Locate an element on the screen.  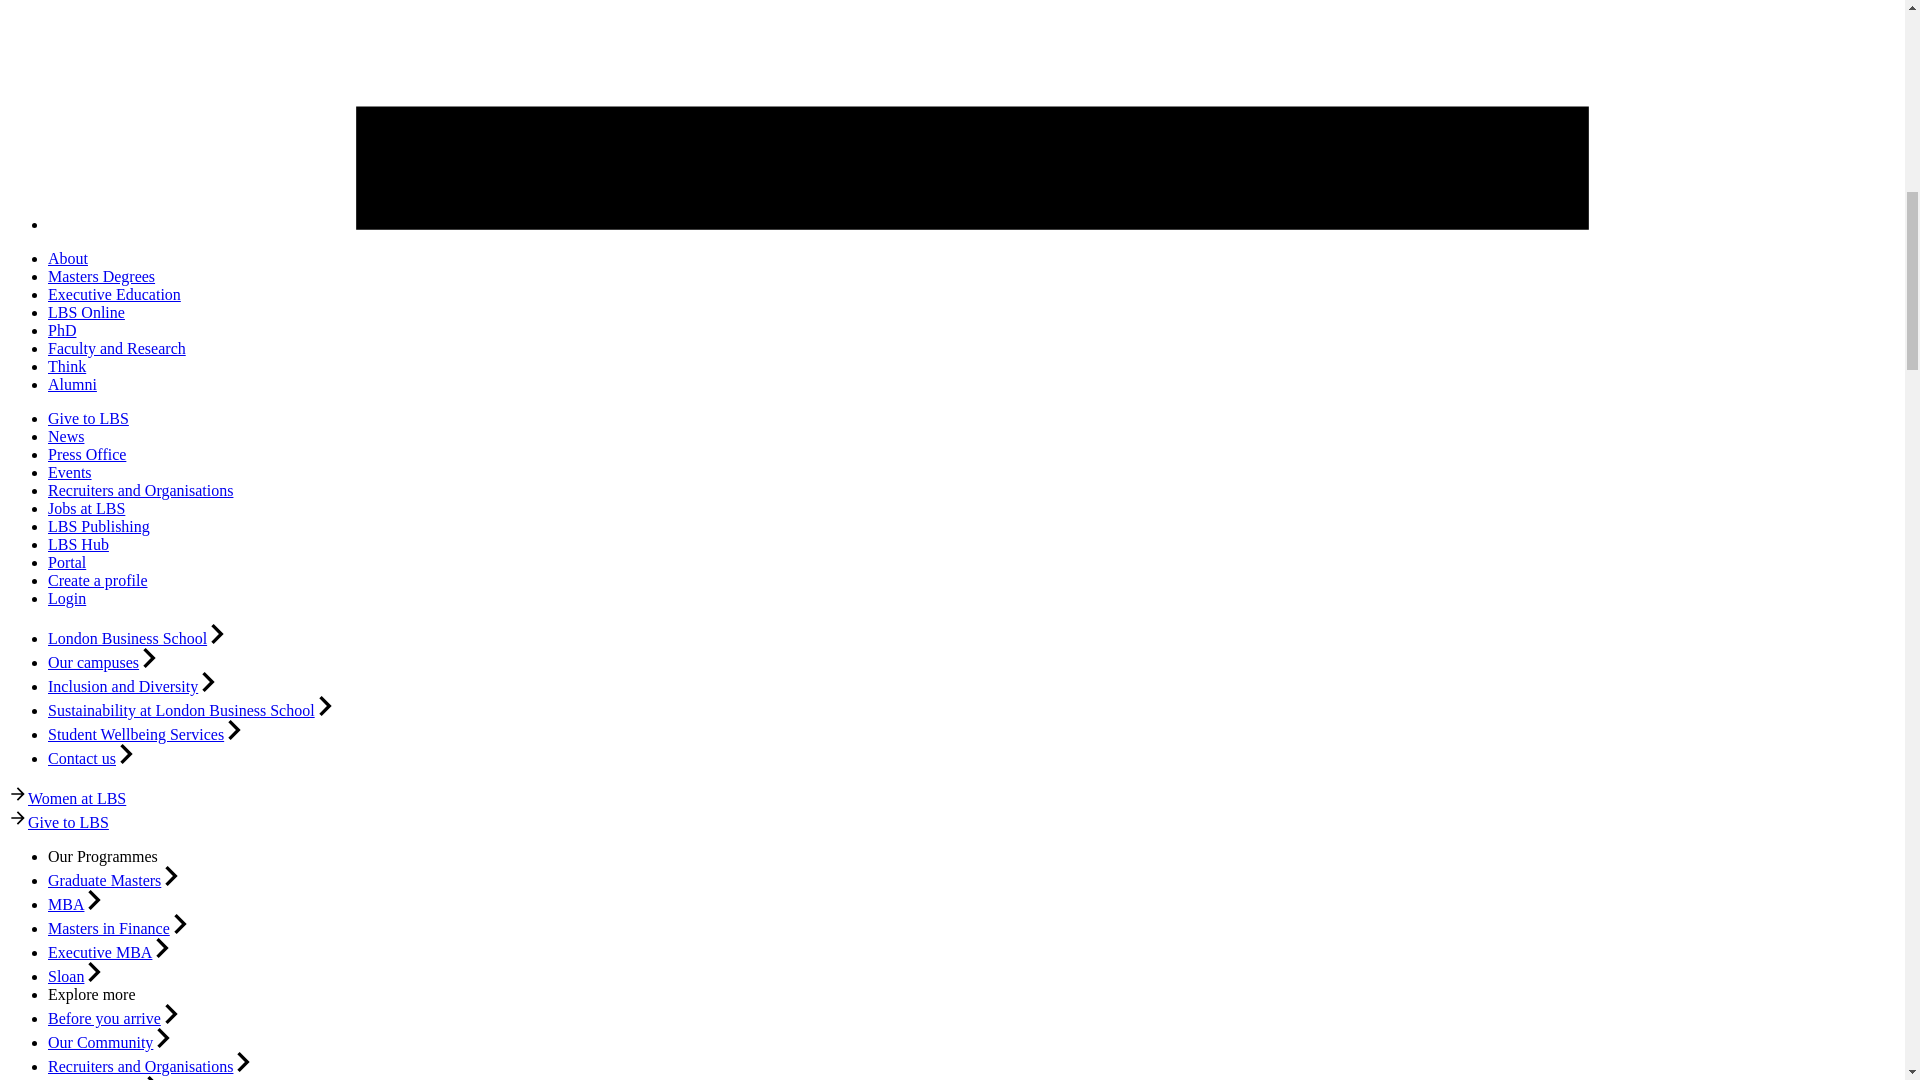
Jobs at LBS is located at coordinates (86, 508).